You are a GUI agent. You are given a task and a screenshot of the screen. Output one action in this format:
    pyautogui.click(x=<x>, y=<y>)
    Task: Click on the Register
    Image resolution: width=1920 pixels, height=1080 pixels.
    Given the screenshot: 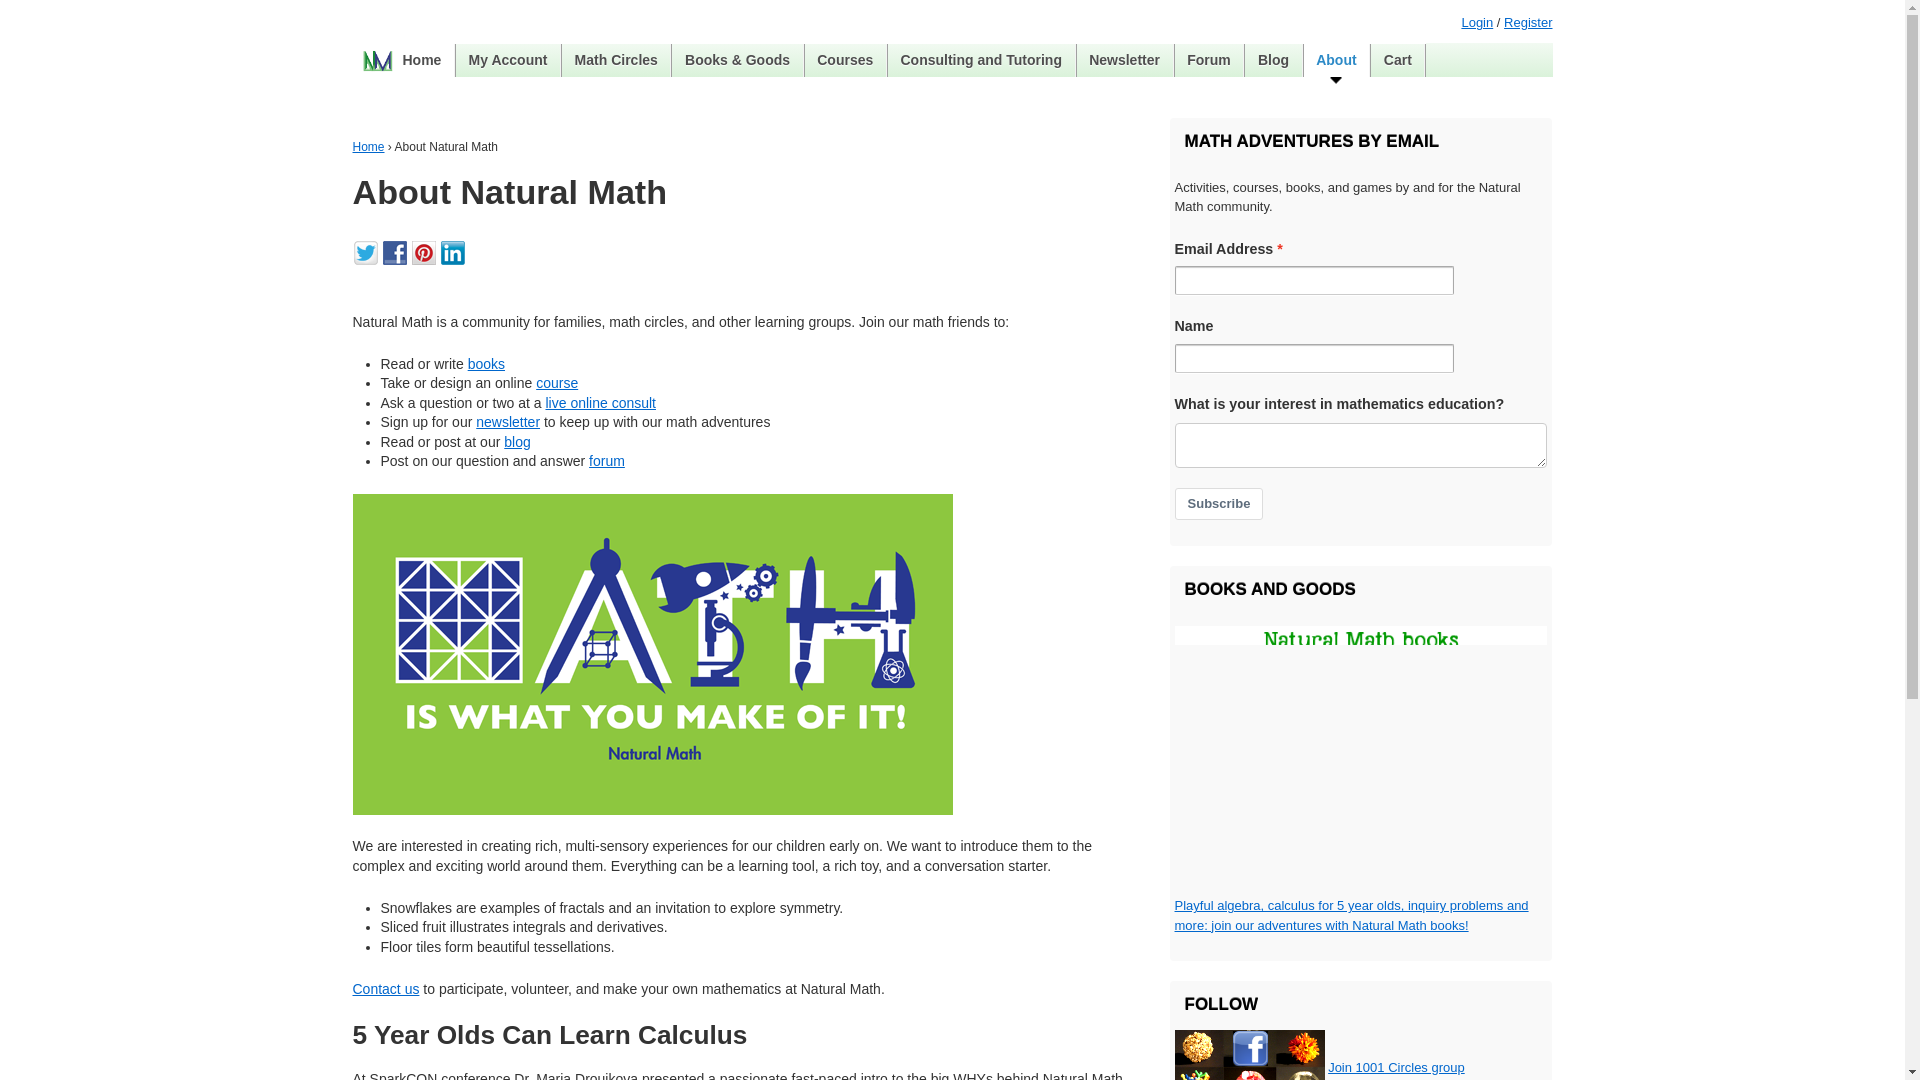 What is the action you would take?
    pyautogui.click(x=1527, y=22)
    